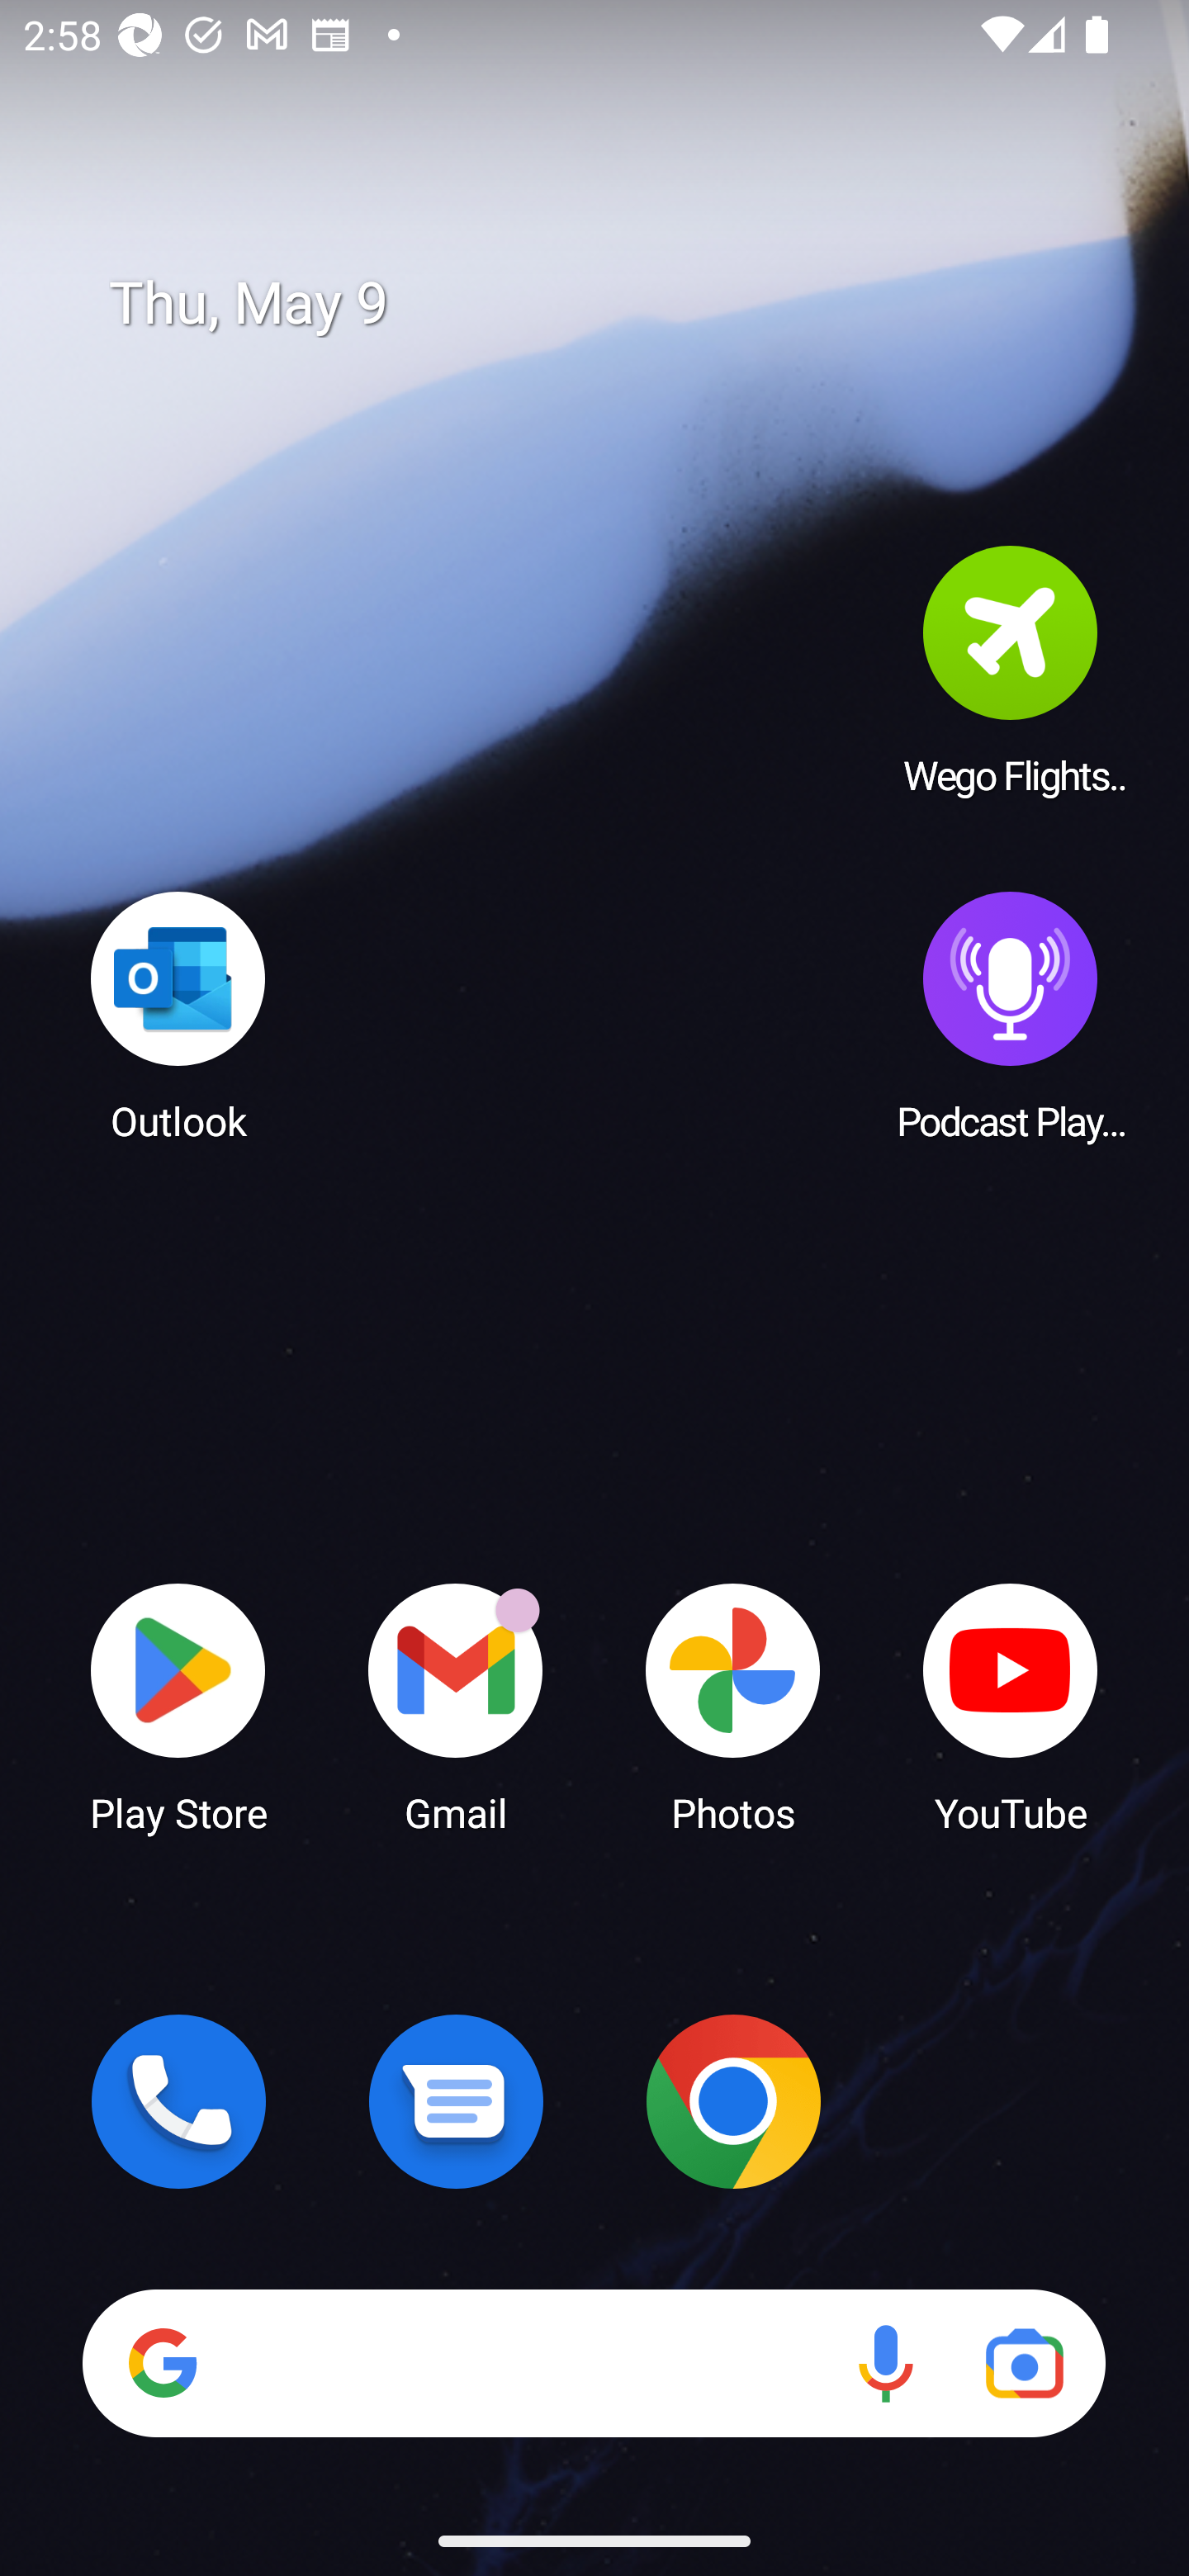  Describe the element at coordinates (594, 2363) in the screenshot. I see `Search Voice search Google Lens` at that location.